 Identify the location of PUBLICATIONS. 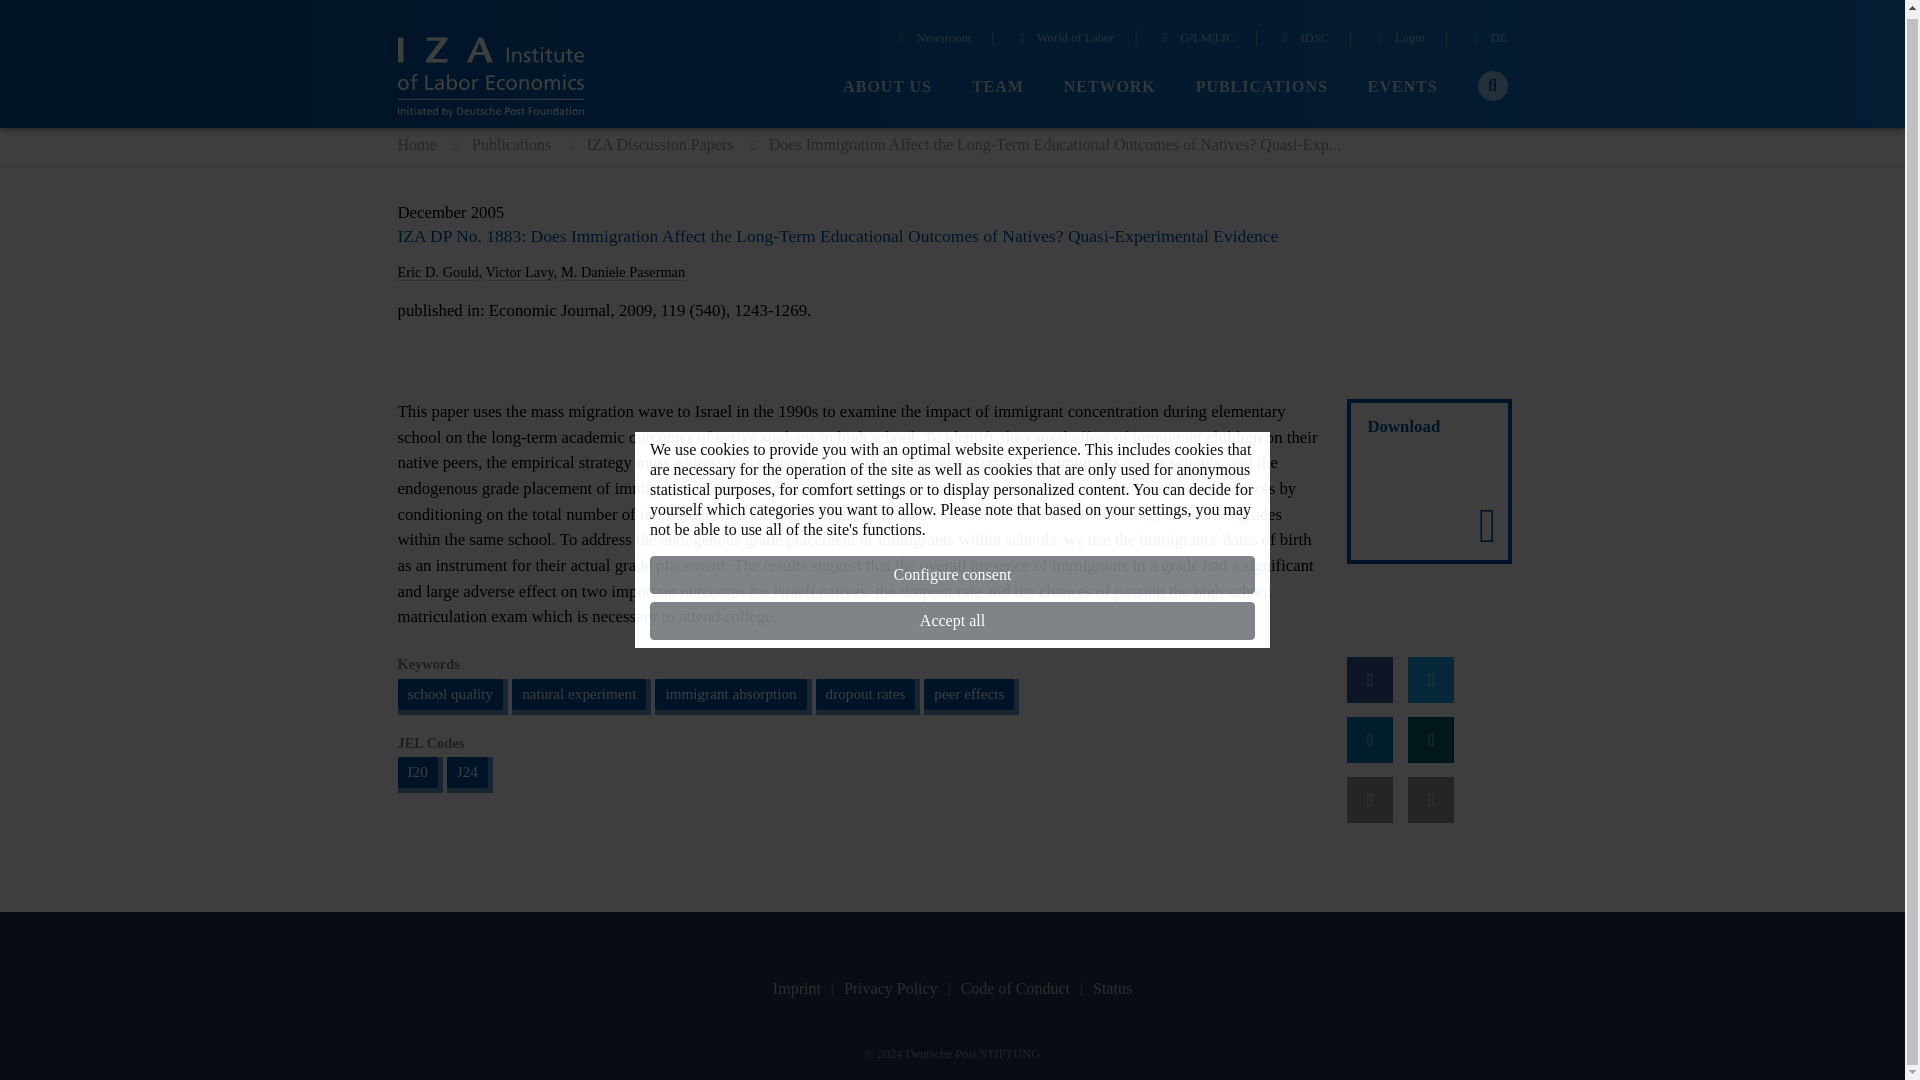
(1262, 83).